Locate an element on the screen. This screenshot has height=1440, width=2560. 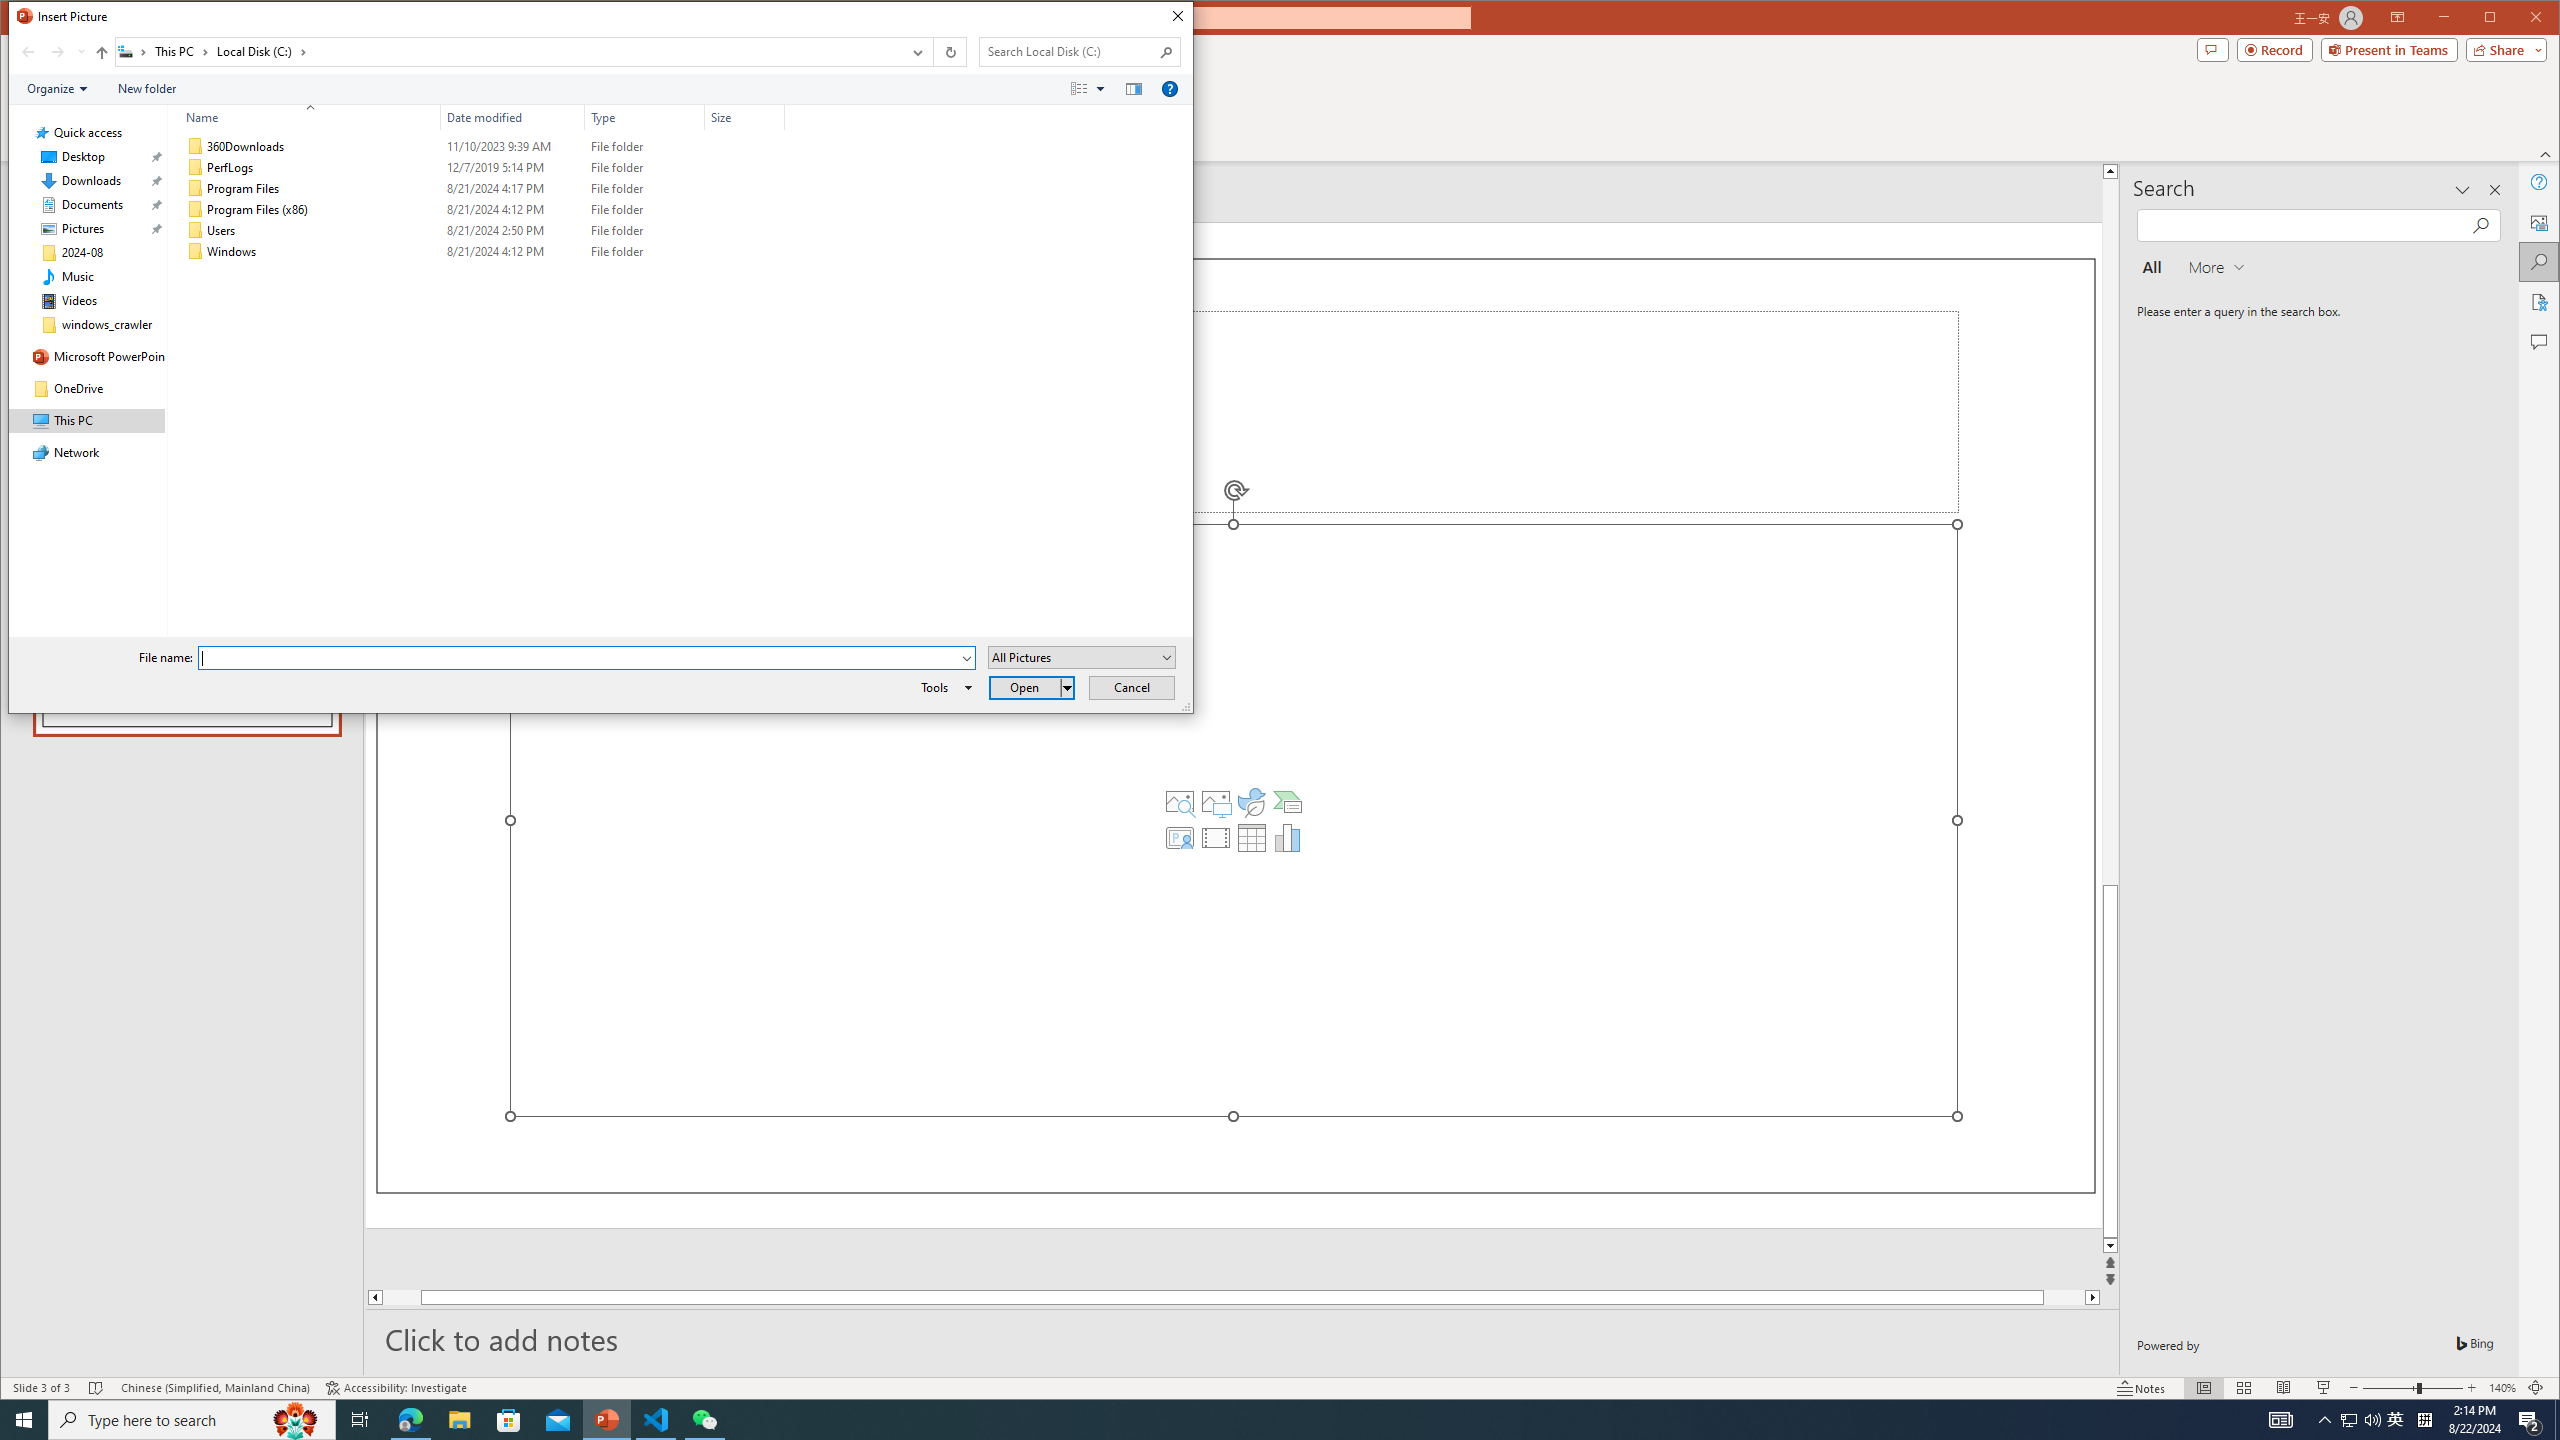
360Downloads is located at coordinates (480, 146).